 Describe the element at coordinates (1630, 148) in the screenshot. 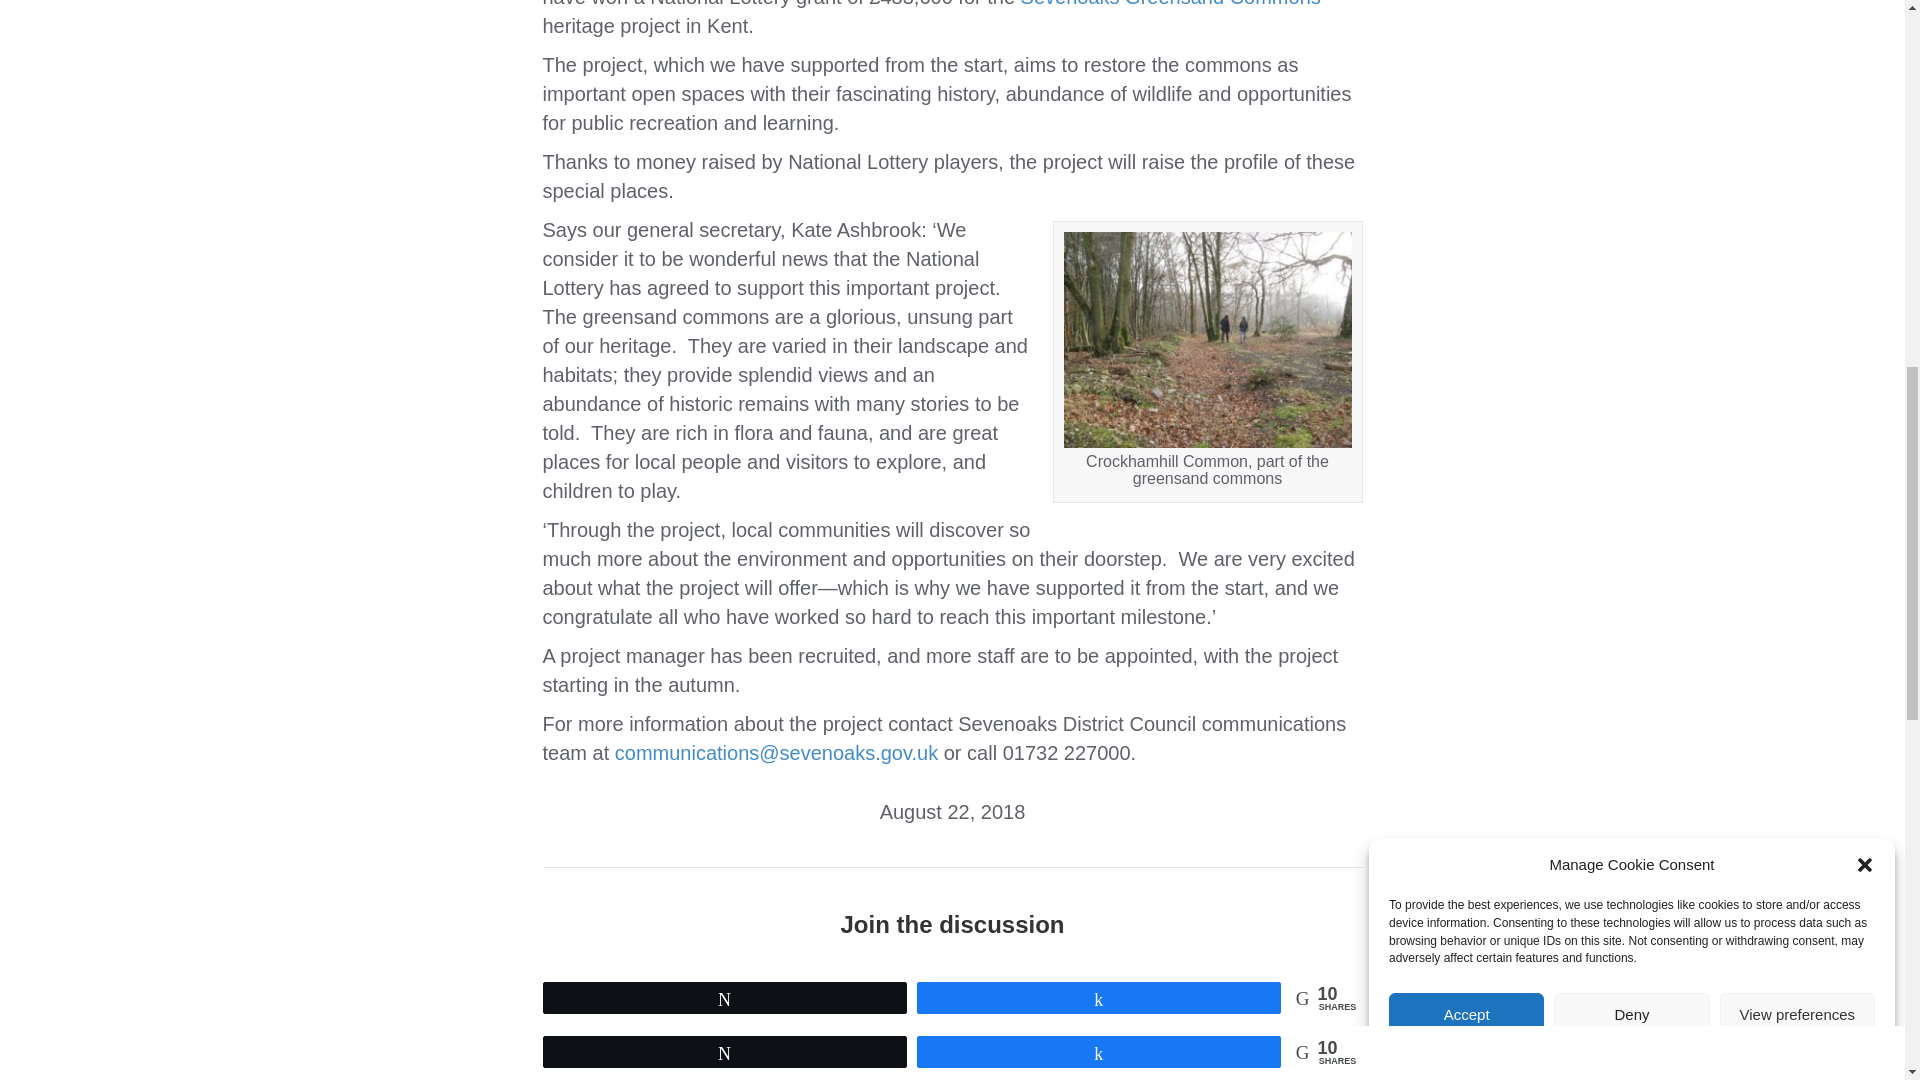

I see `Deny` at that location.